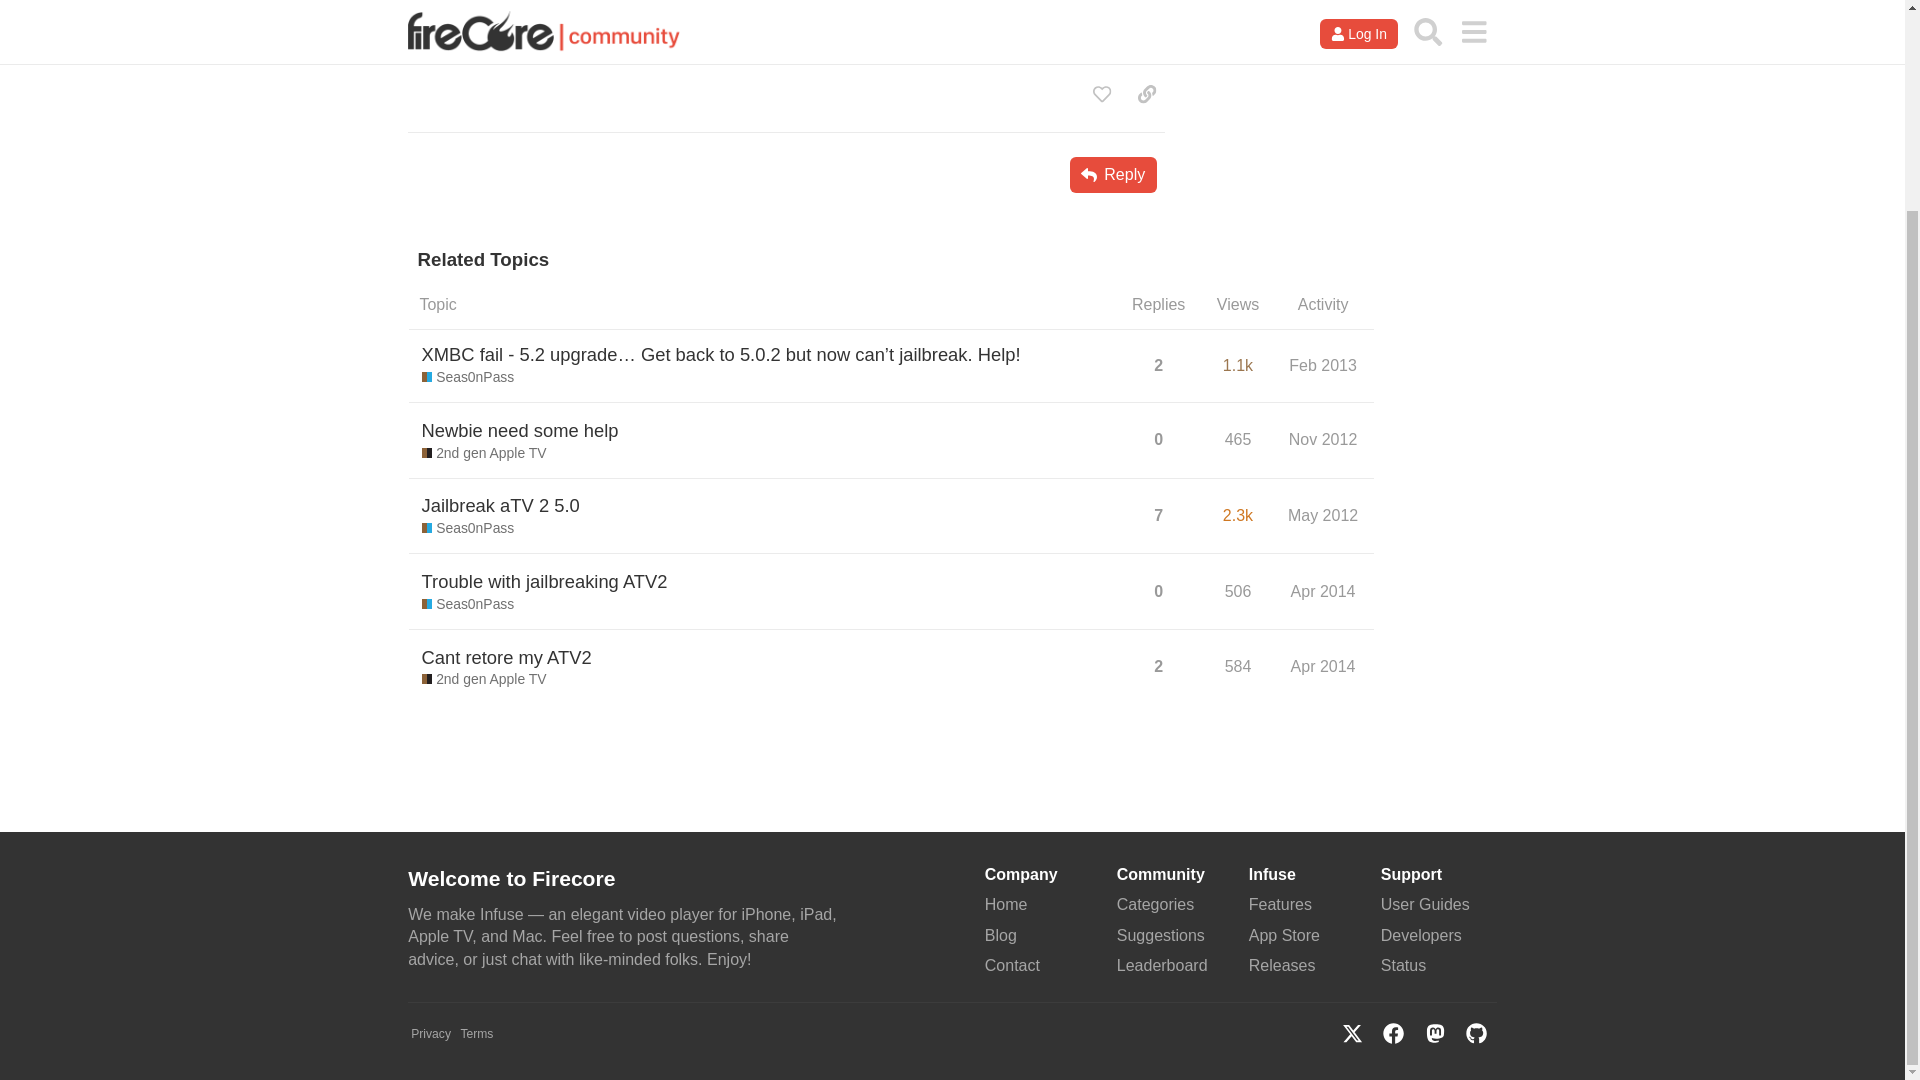  I want to click on Seas0nPass, so click(468, 604).